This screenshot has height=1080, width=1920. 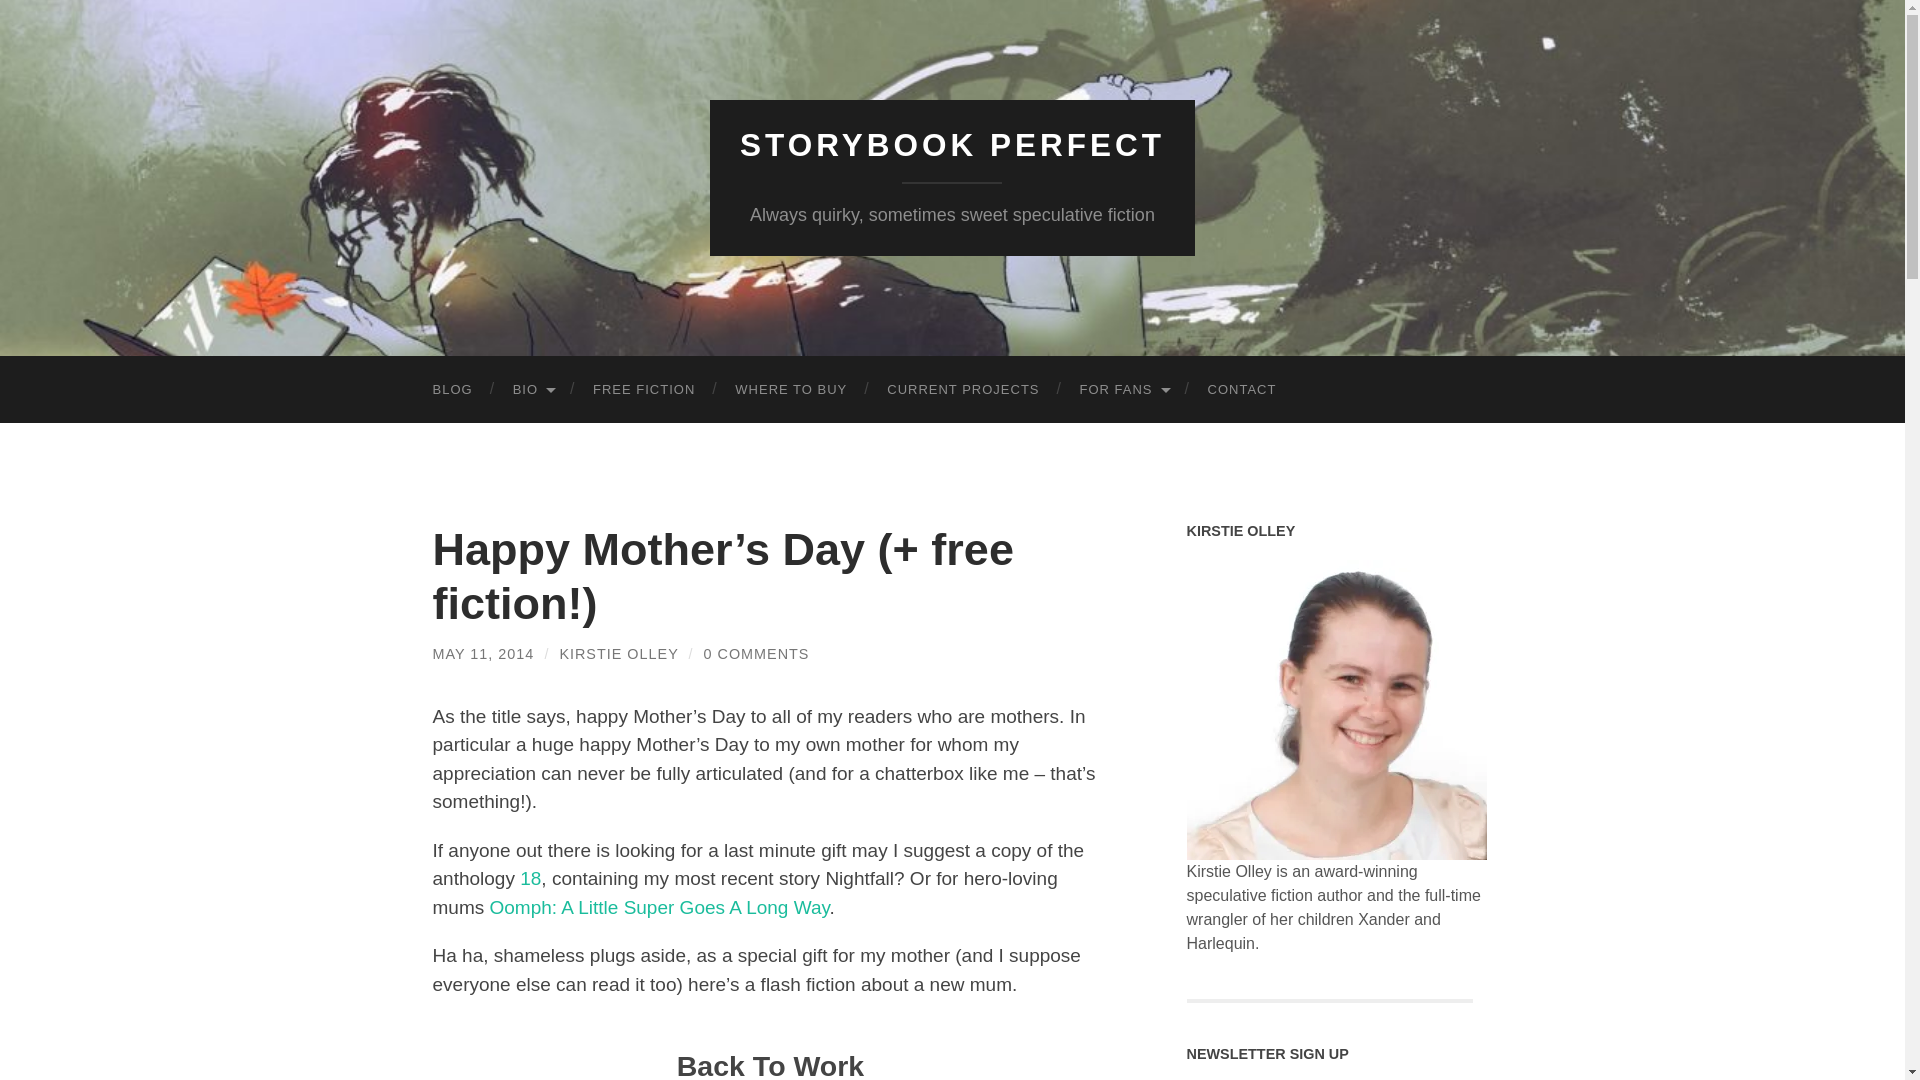 I want to click on FOR FANS, so click(x=1124, y=390).